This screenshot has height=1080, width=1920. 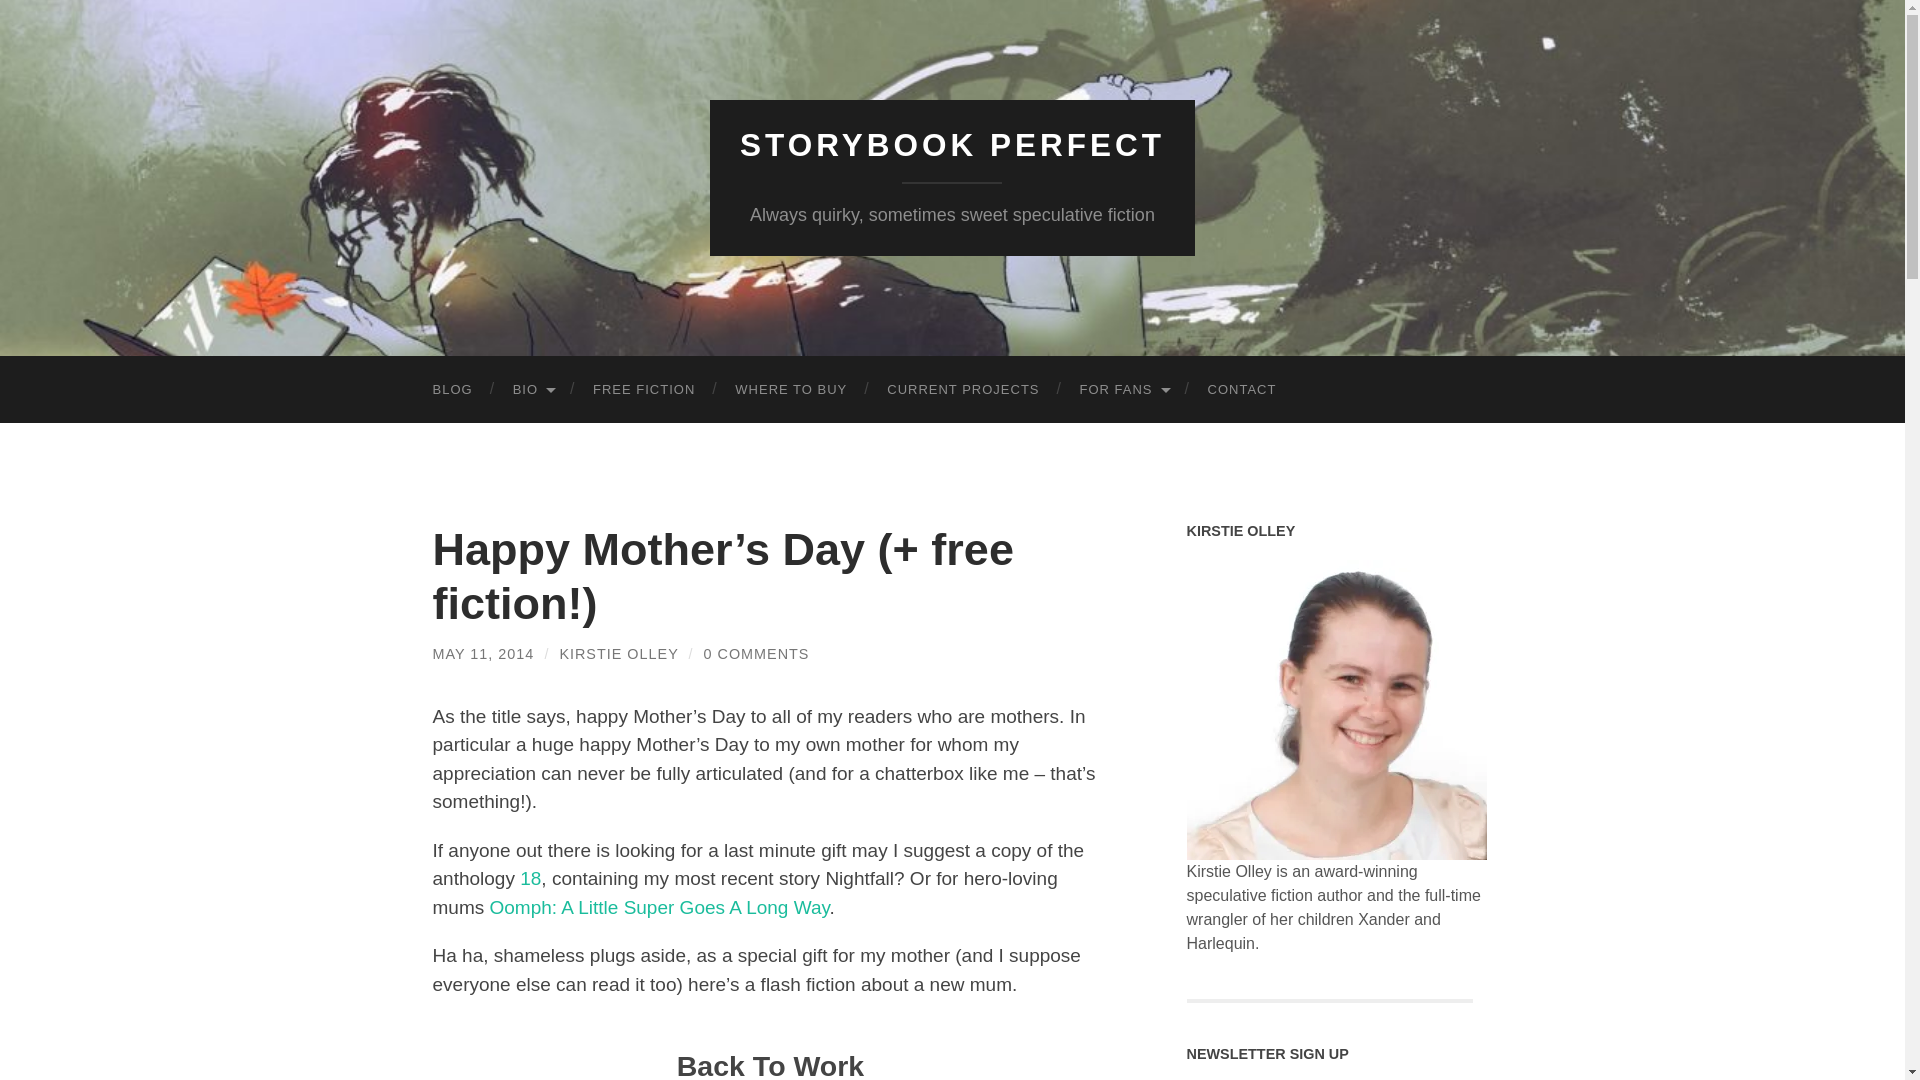 I want to click on FOR FANS, so click(x=1124, y=390).